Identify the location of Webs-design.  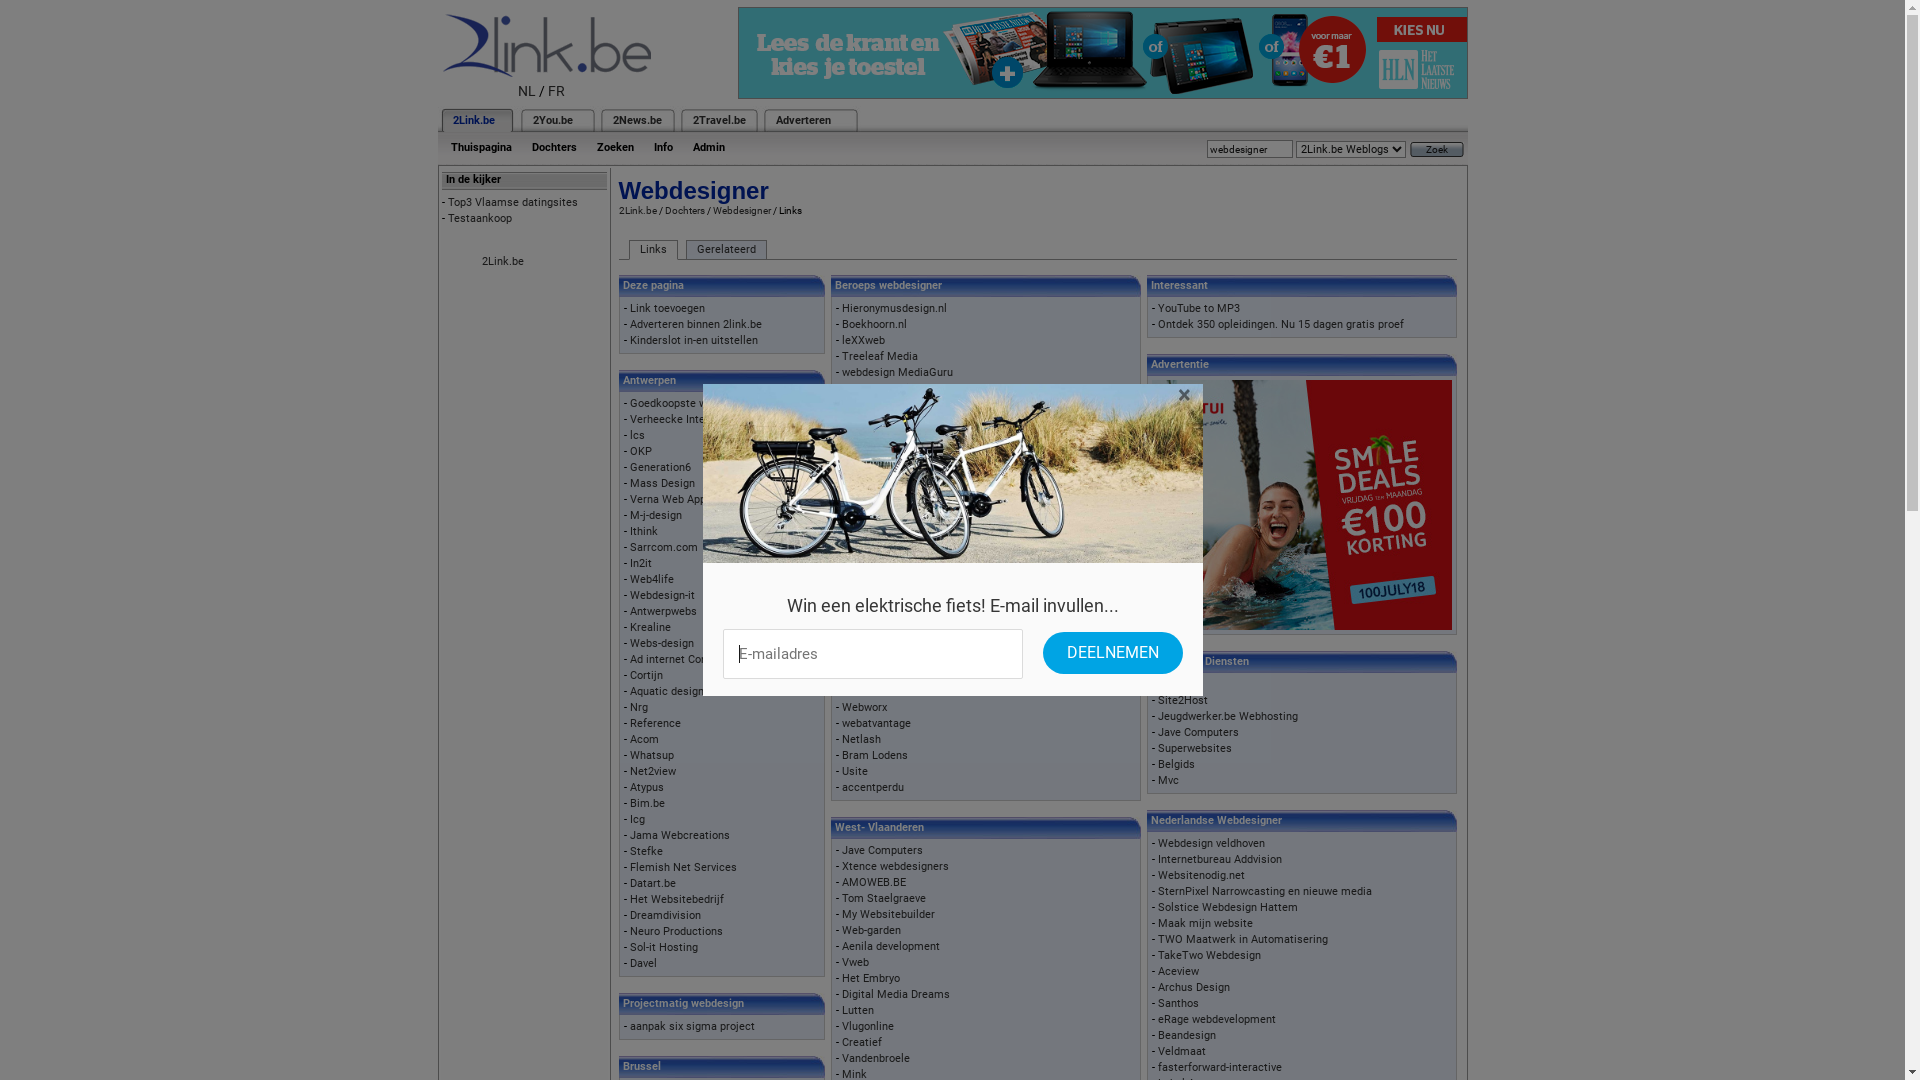
(662, 644).